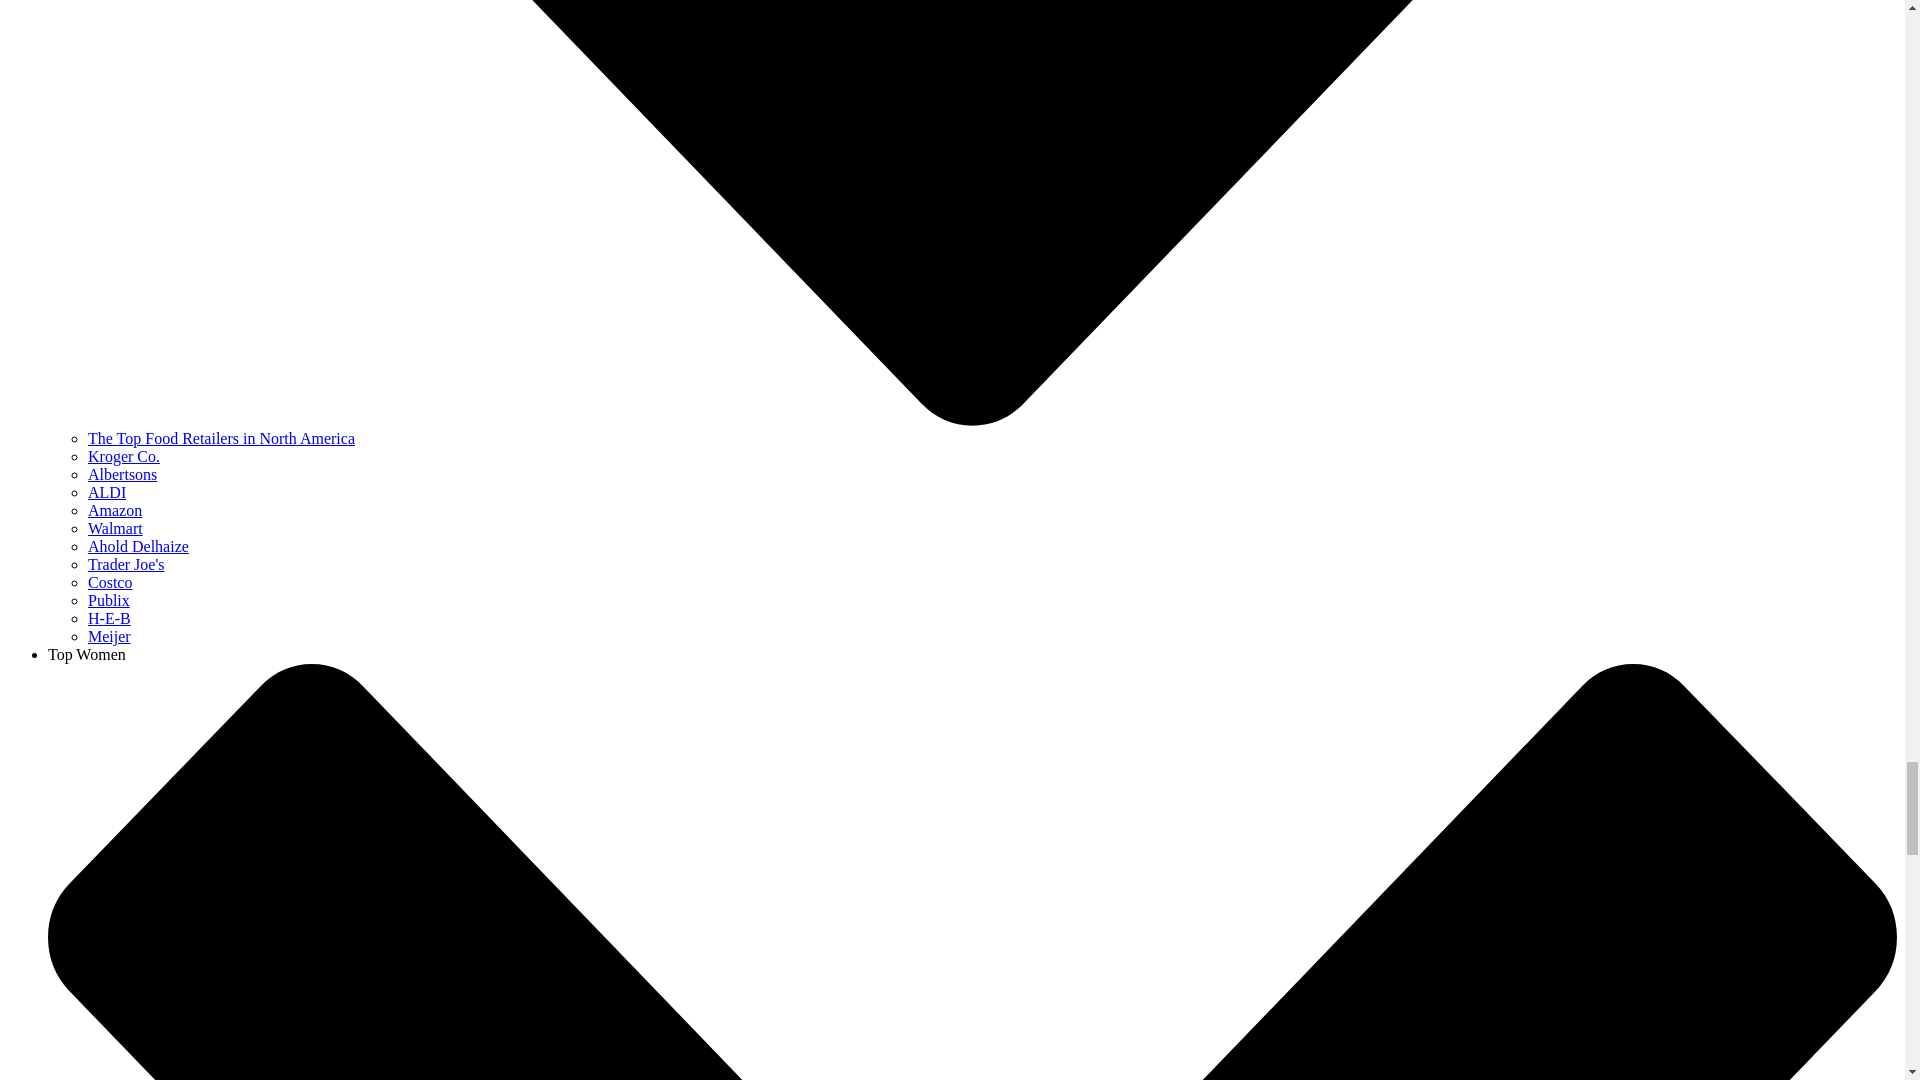 This screenshot has width=1920, height=1080. I want to click on Kroger Co., so click(124, 456).